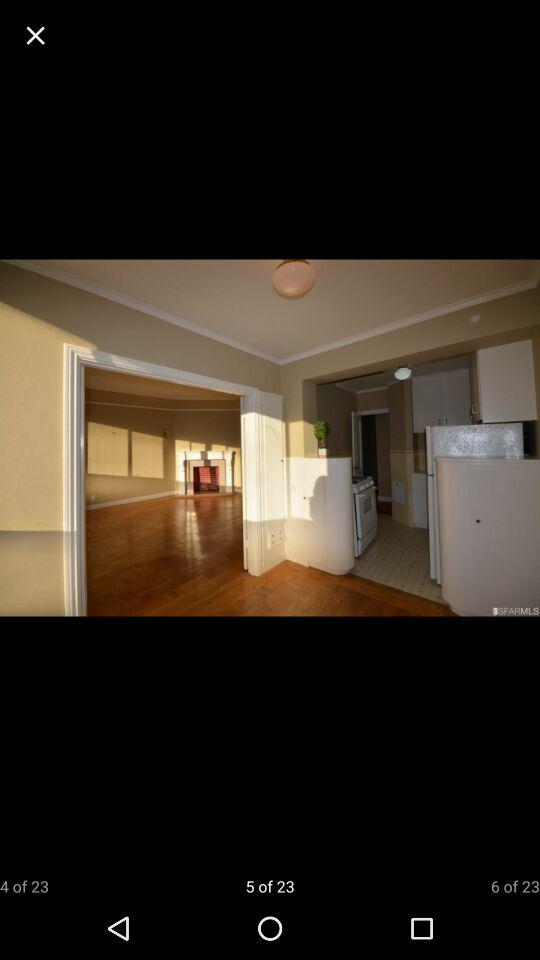  What do you see at coordinates (36, 36) in the screenshot?
I see `close window` at bounding box center [36, 36].